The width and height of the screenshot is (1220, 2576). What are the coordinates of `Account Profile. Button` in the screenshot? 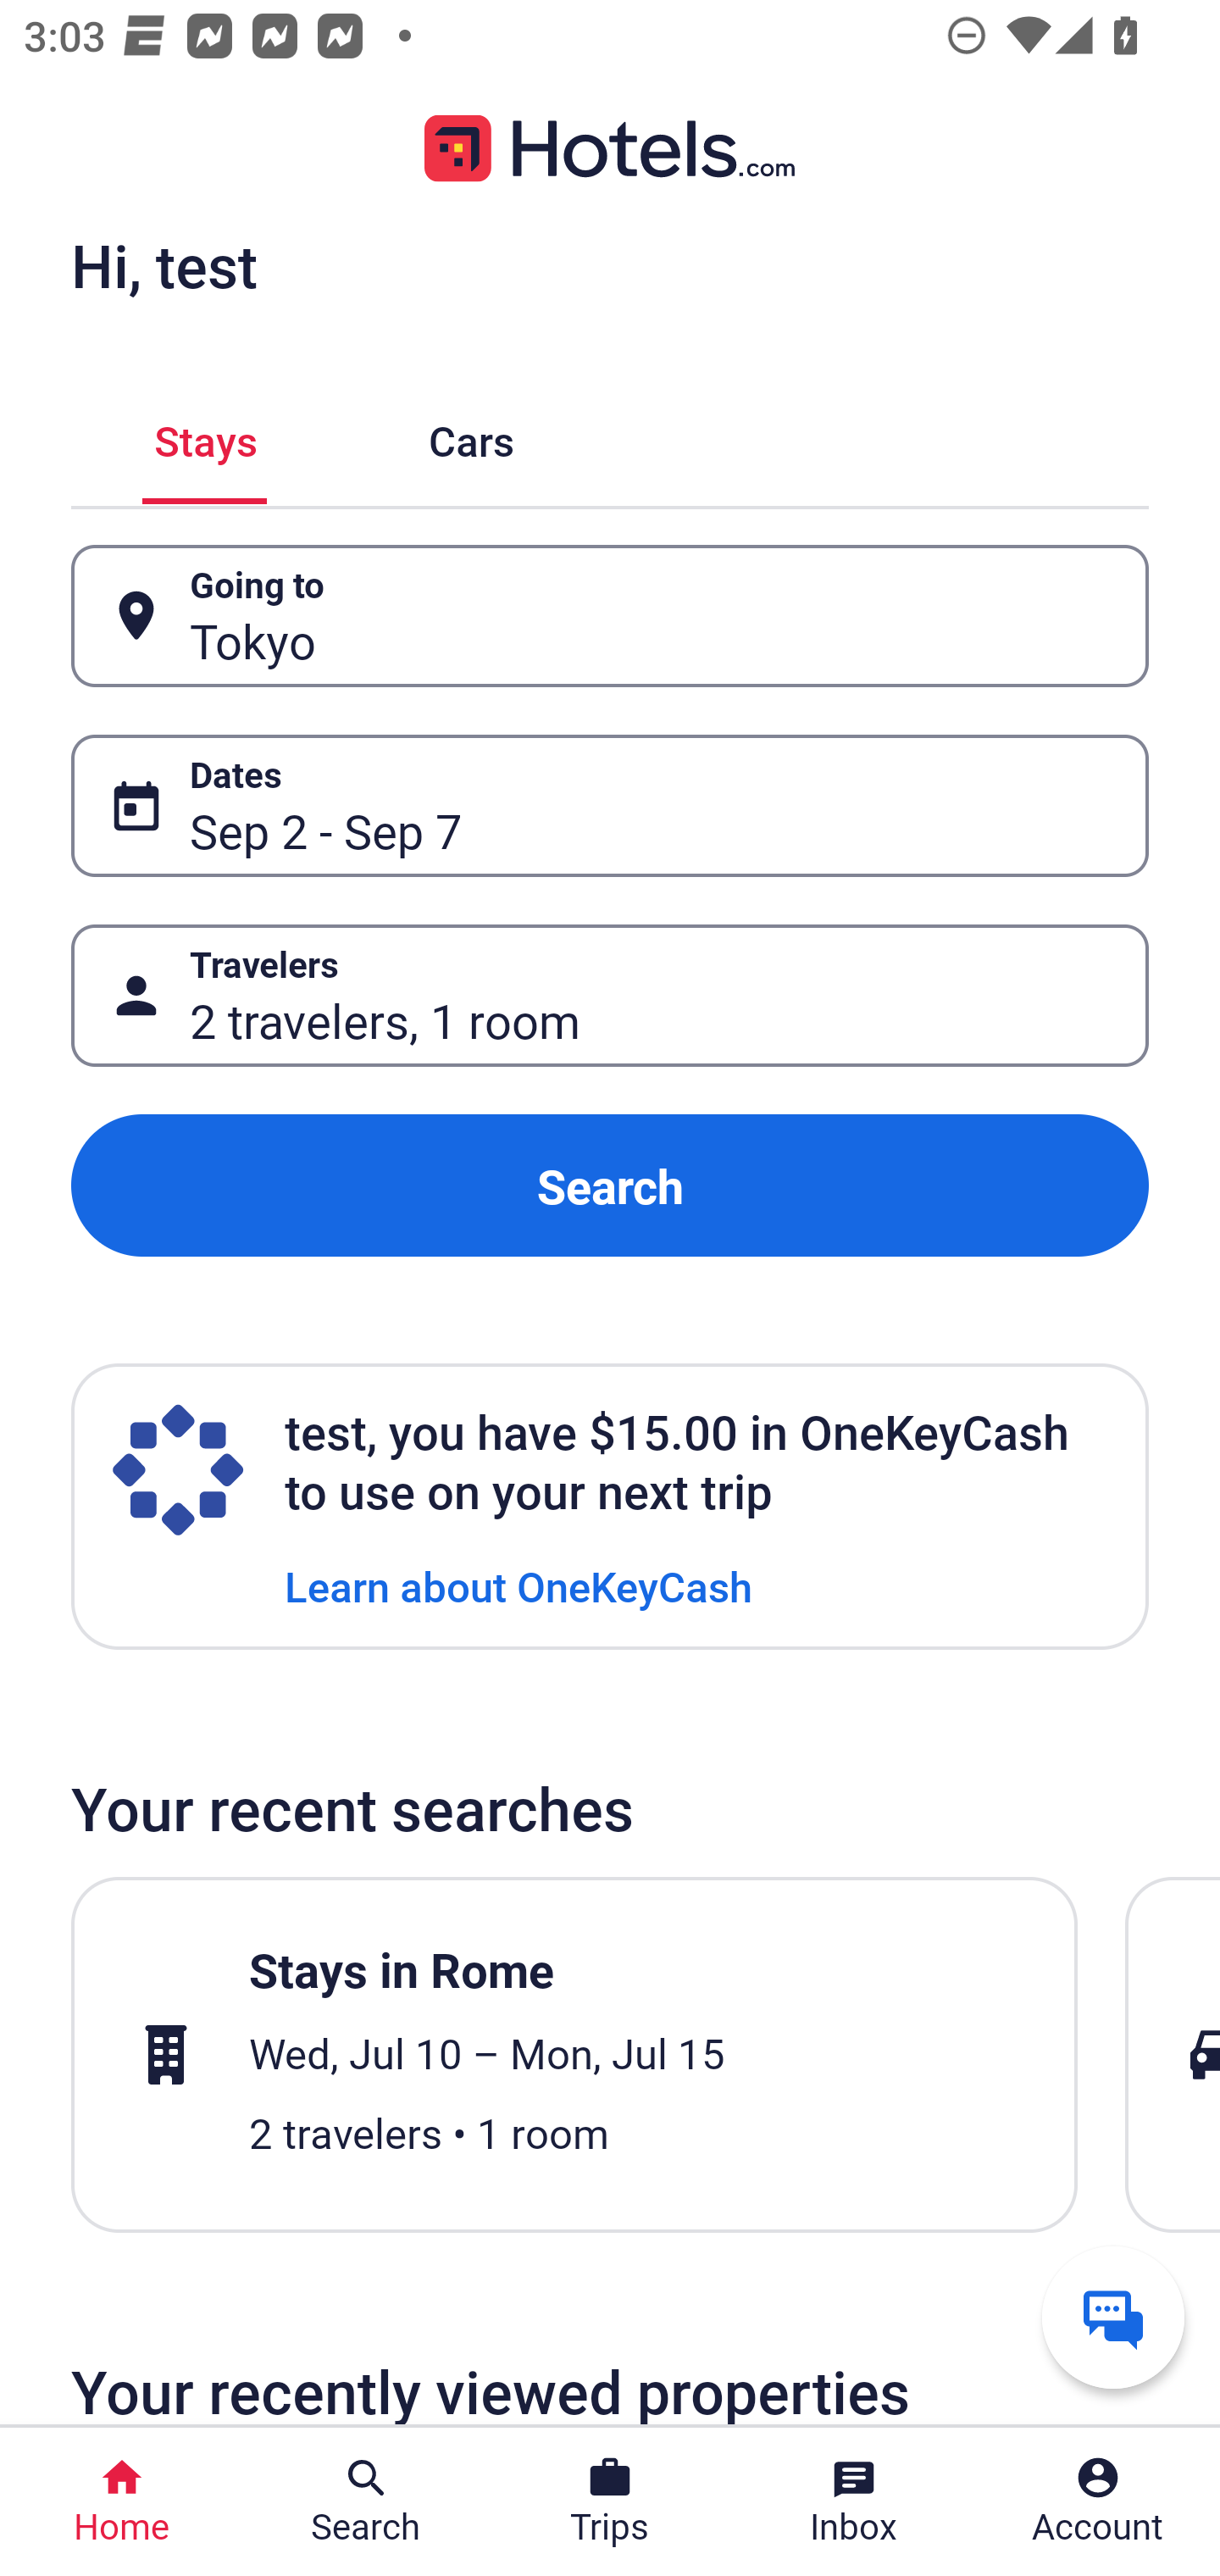 It's located at (1098, 2501).